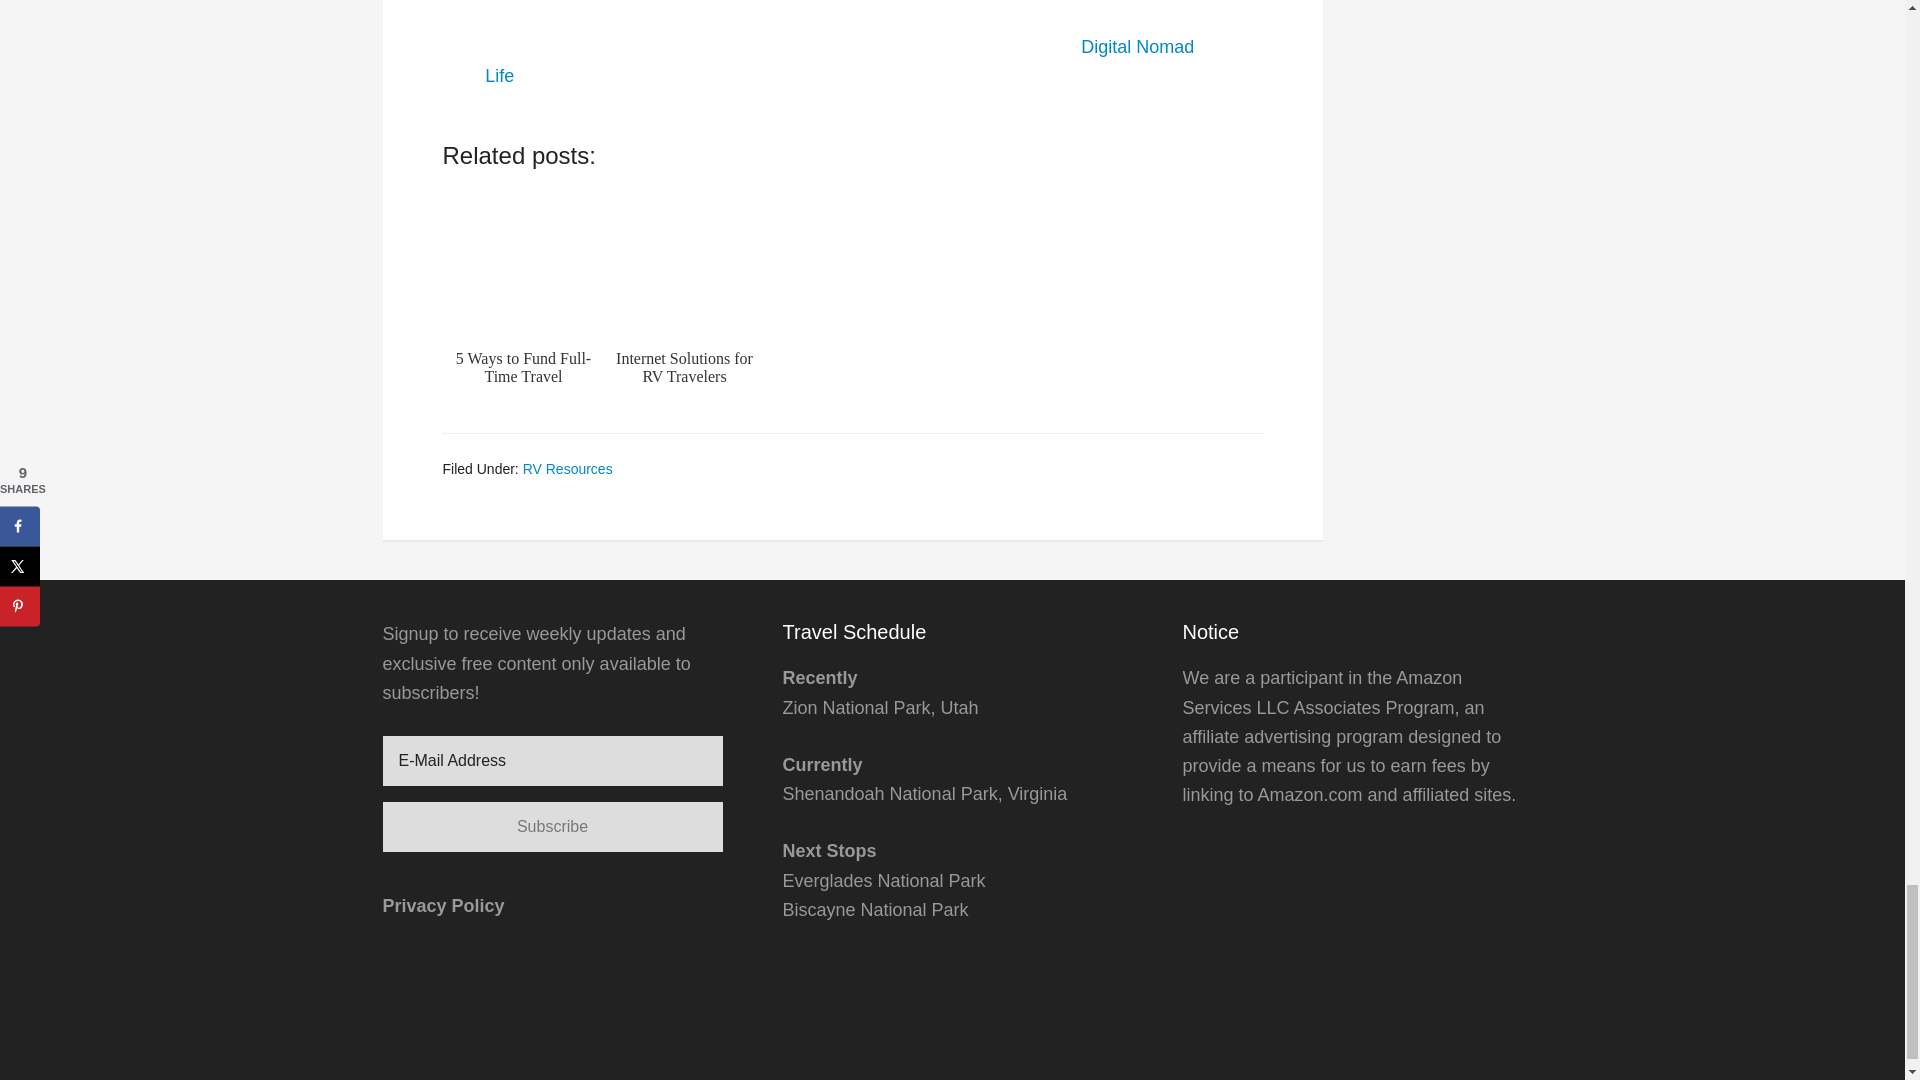 This screenshot has height=1080, width=1920. I want to click on Subscribe, so click(552, 827).